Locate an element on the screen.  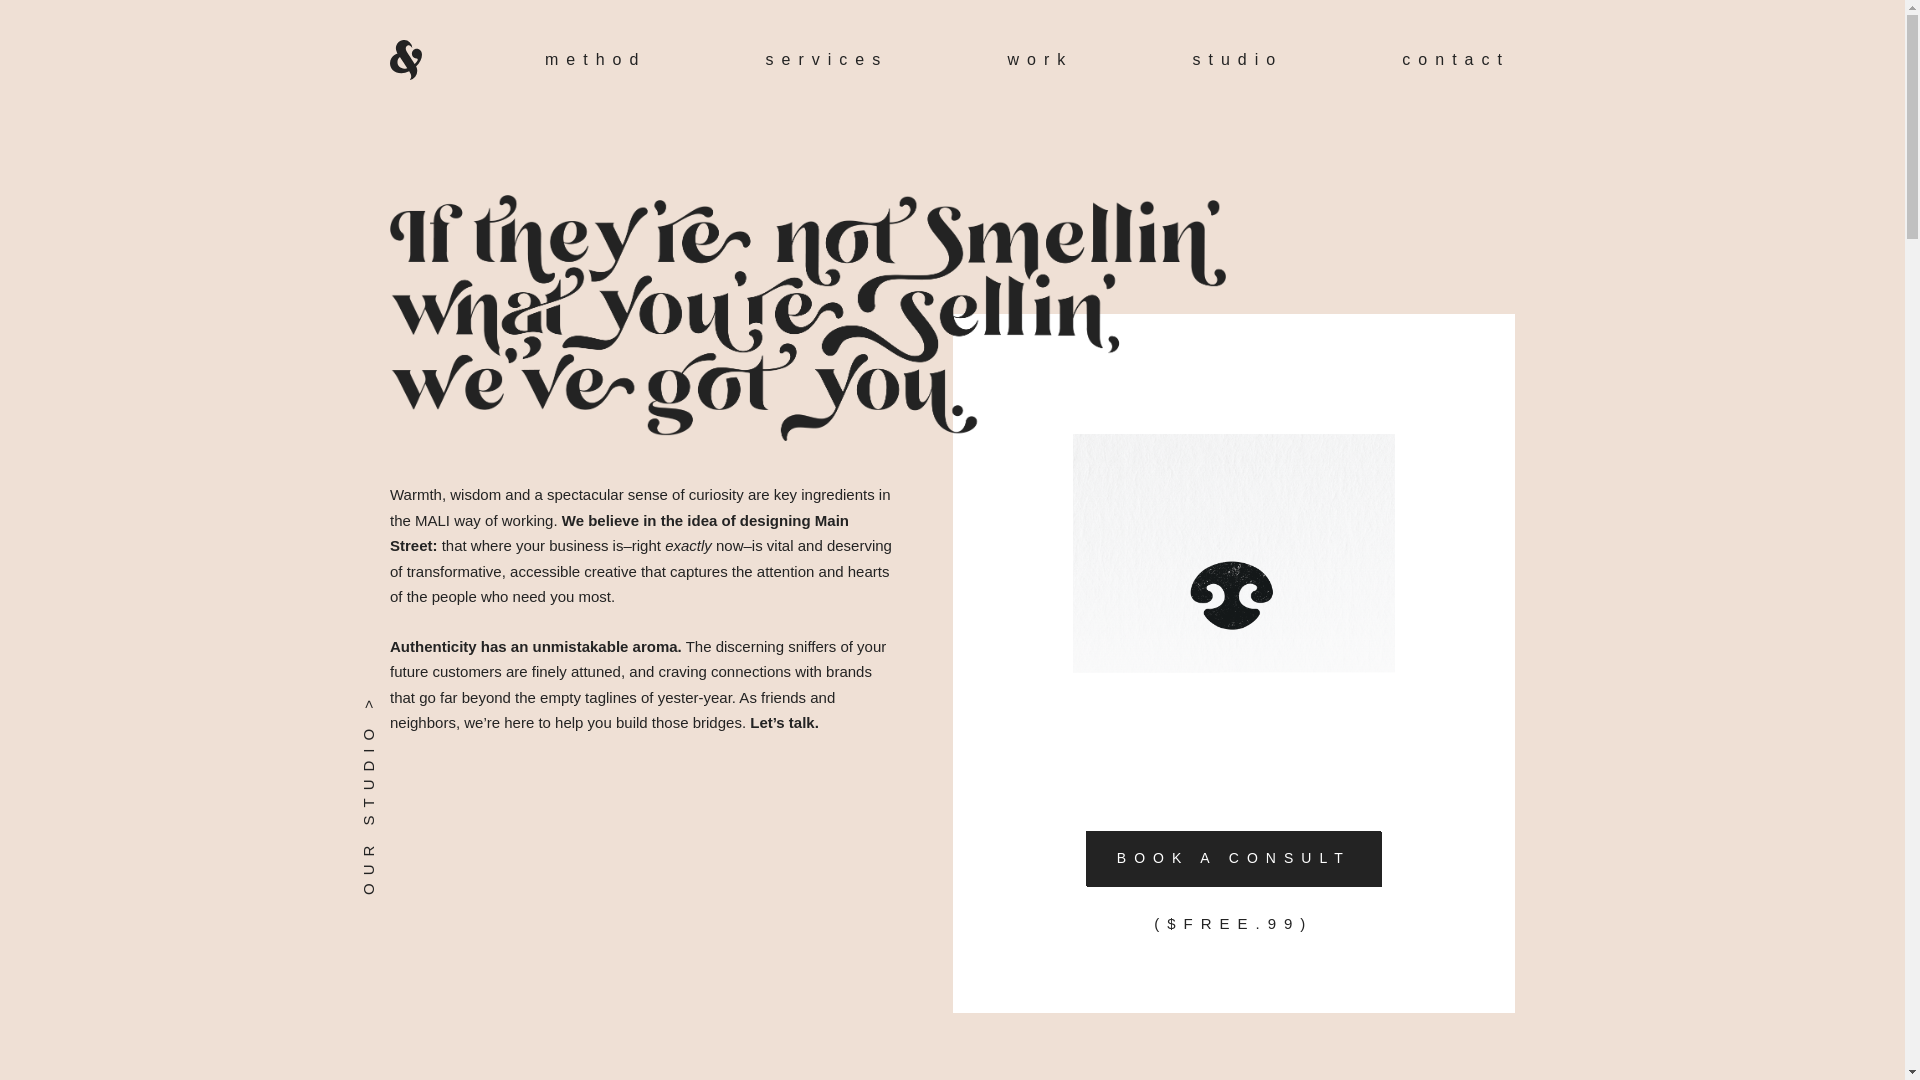
services is located at coordinates (827, 60).